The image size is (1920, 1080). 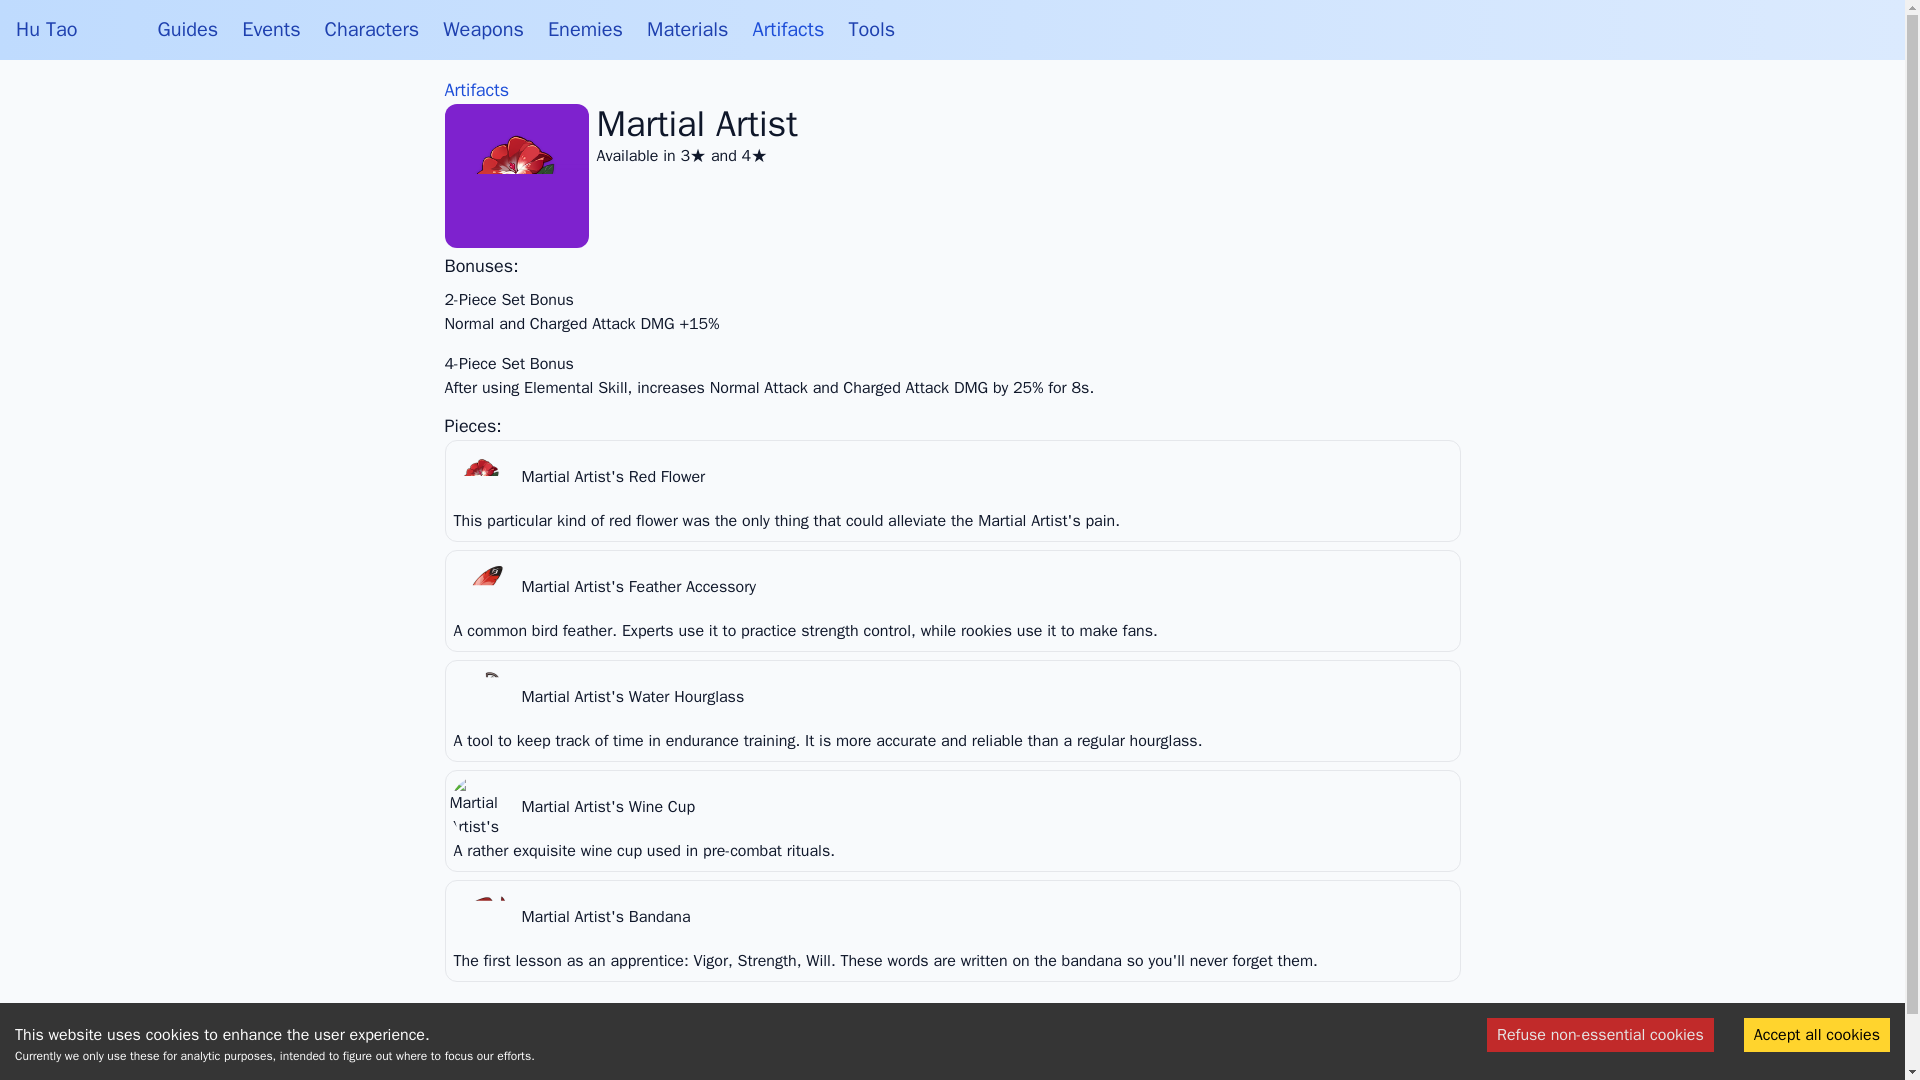 I want to click on Accept all cookies, so click(x=1816, y=1034).